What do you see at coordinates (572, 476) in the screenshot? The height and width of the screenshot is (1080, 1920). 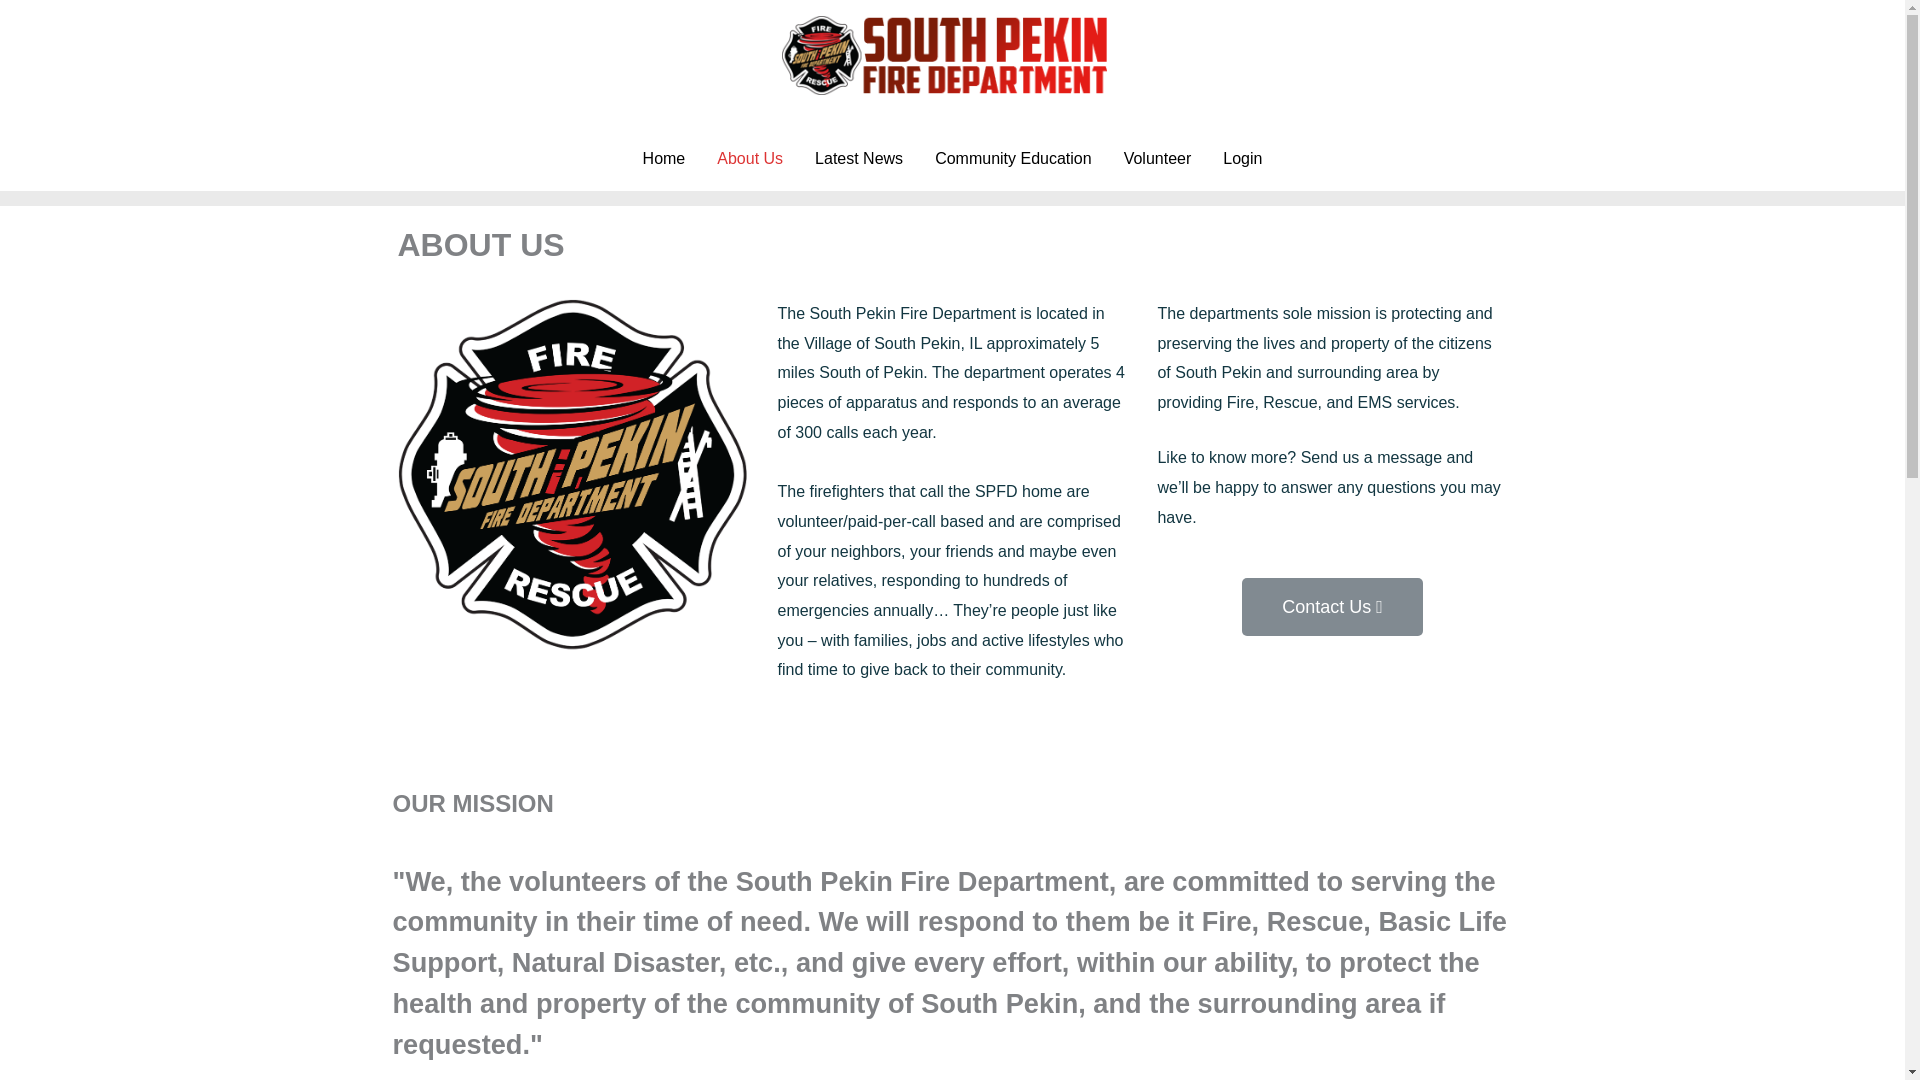 I see `pic1` at bounding box center [572, 476].